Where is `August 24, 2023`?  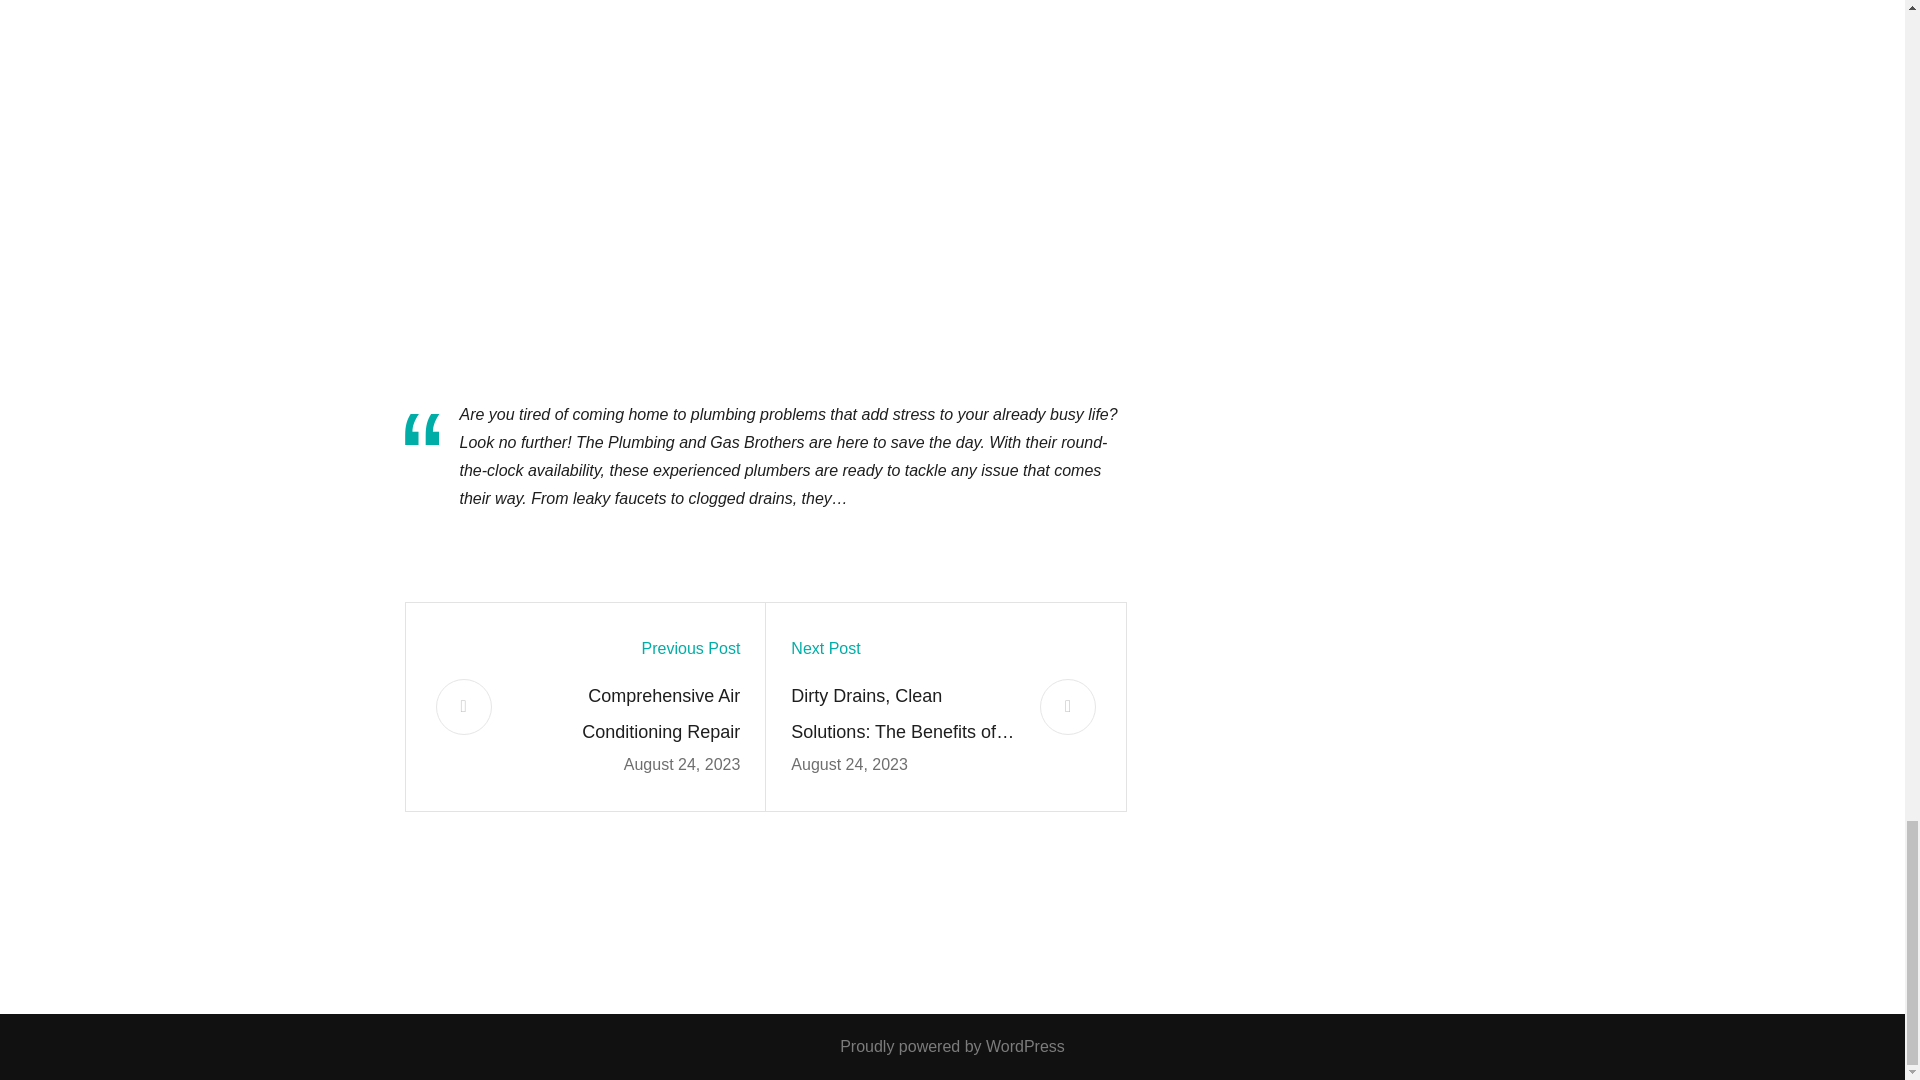 August 24, 2023 is located at coordinates (850, 764).